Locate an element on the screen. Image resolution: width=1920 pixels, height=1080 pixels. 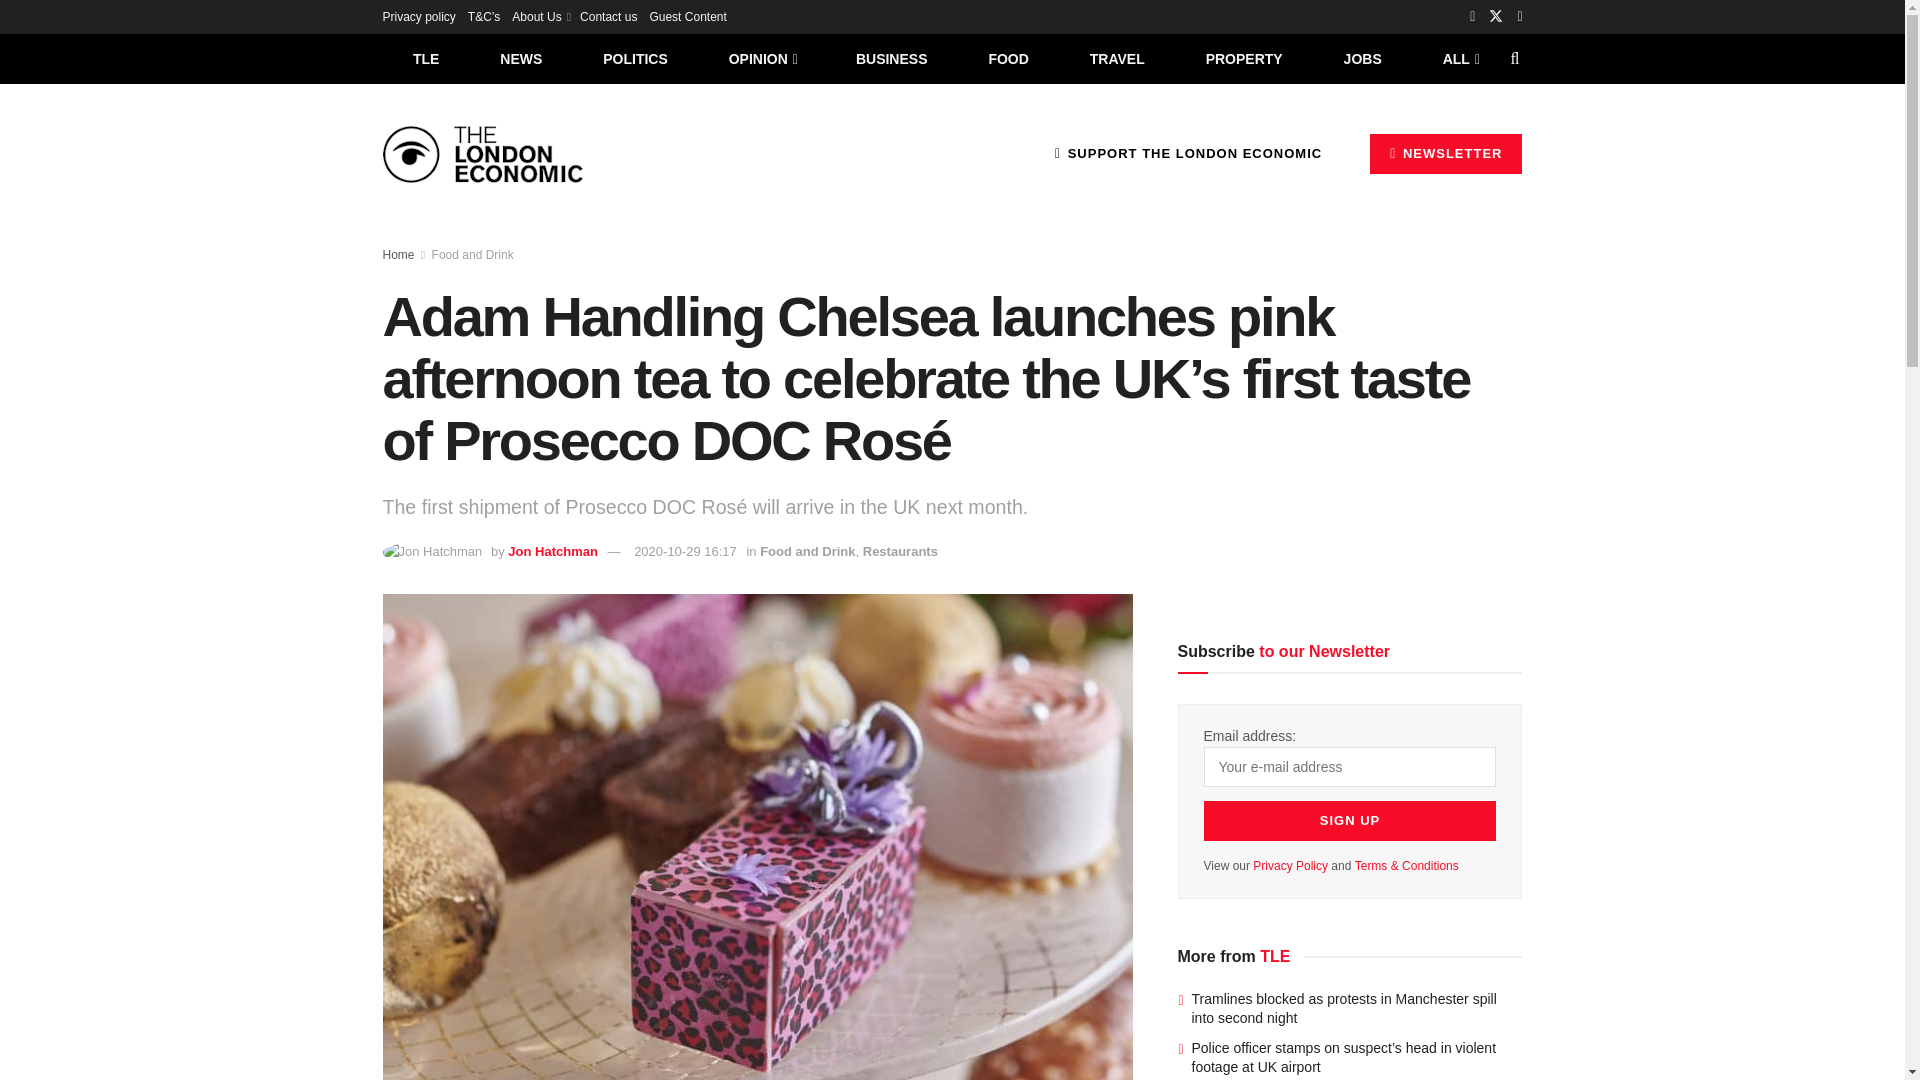
ALL is located at coordinates (1459, 58).